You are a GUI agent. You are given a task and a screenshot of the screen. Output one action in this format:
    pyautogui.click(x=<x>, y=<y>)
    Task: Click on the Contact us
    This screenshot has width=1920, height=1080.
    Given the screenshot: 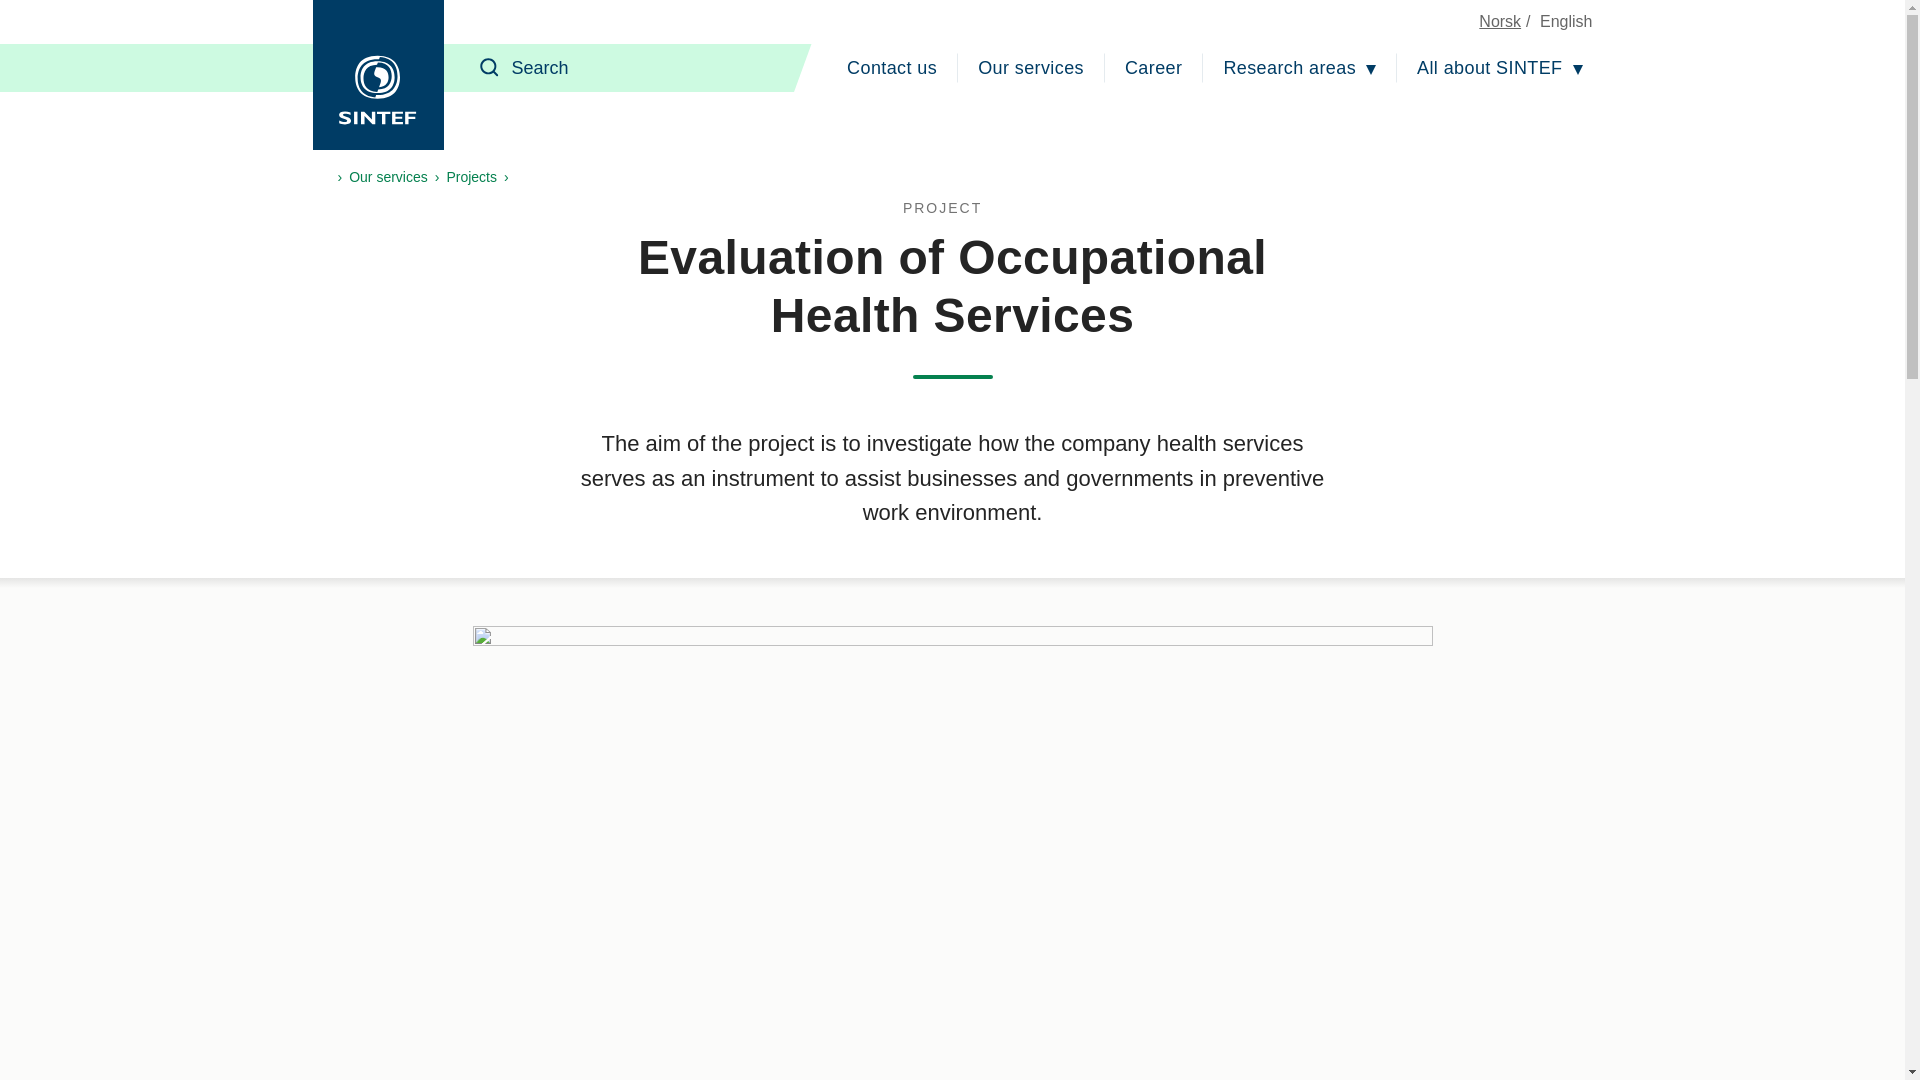 What is the action you would take?
    pyautogui.click(x=892, y=68)
    